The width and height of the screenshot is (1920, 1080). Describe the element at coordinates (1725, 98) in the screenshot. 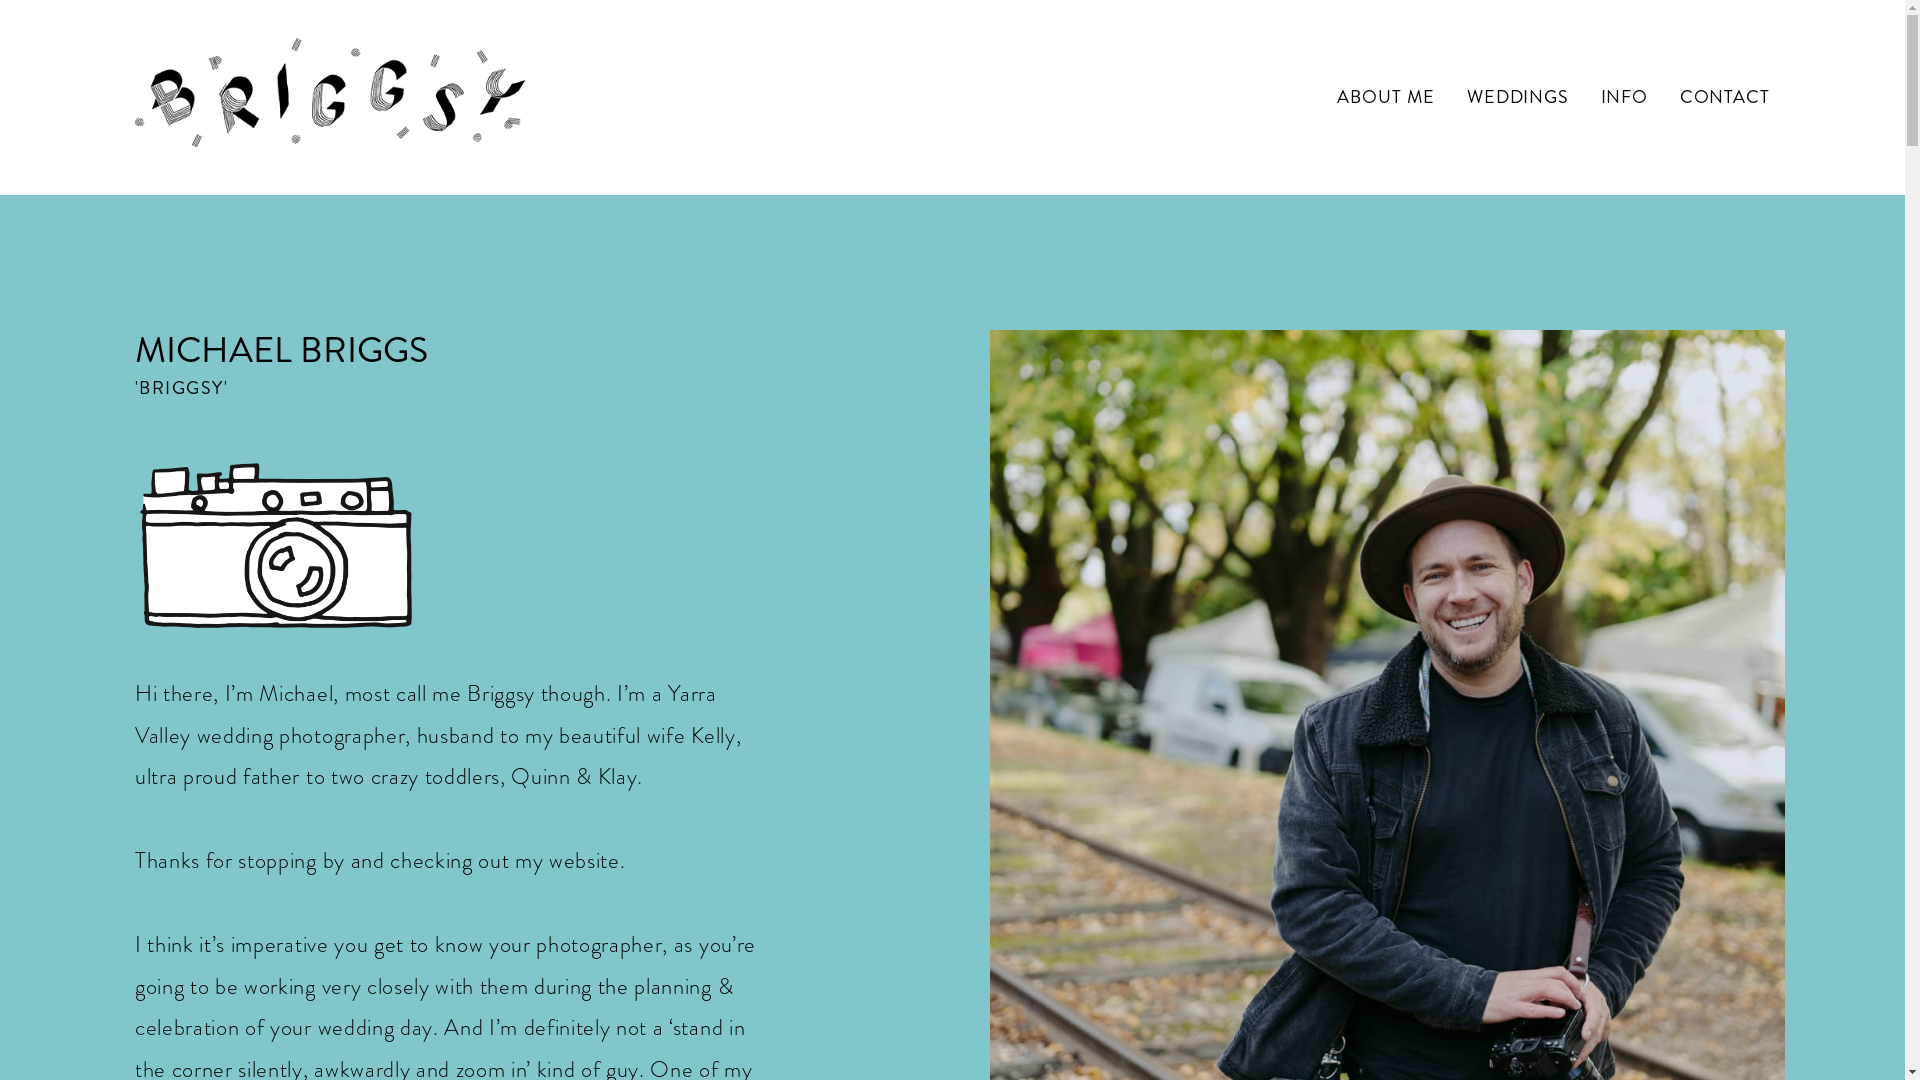

I see `CONTACT` at that location.